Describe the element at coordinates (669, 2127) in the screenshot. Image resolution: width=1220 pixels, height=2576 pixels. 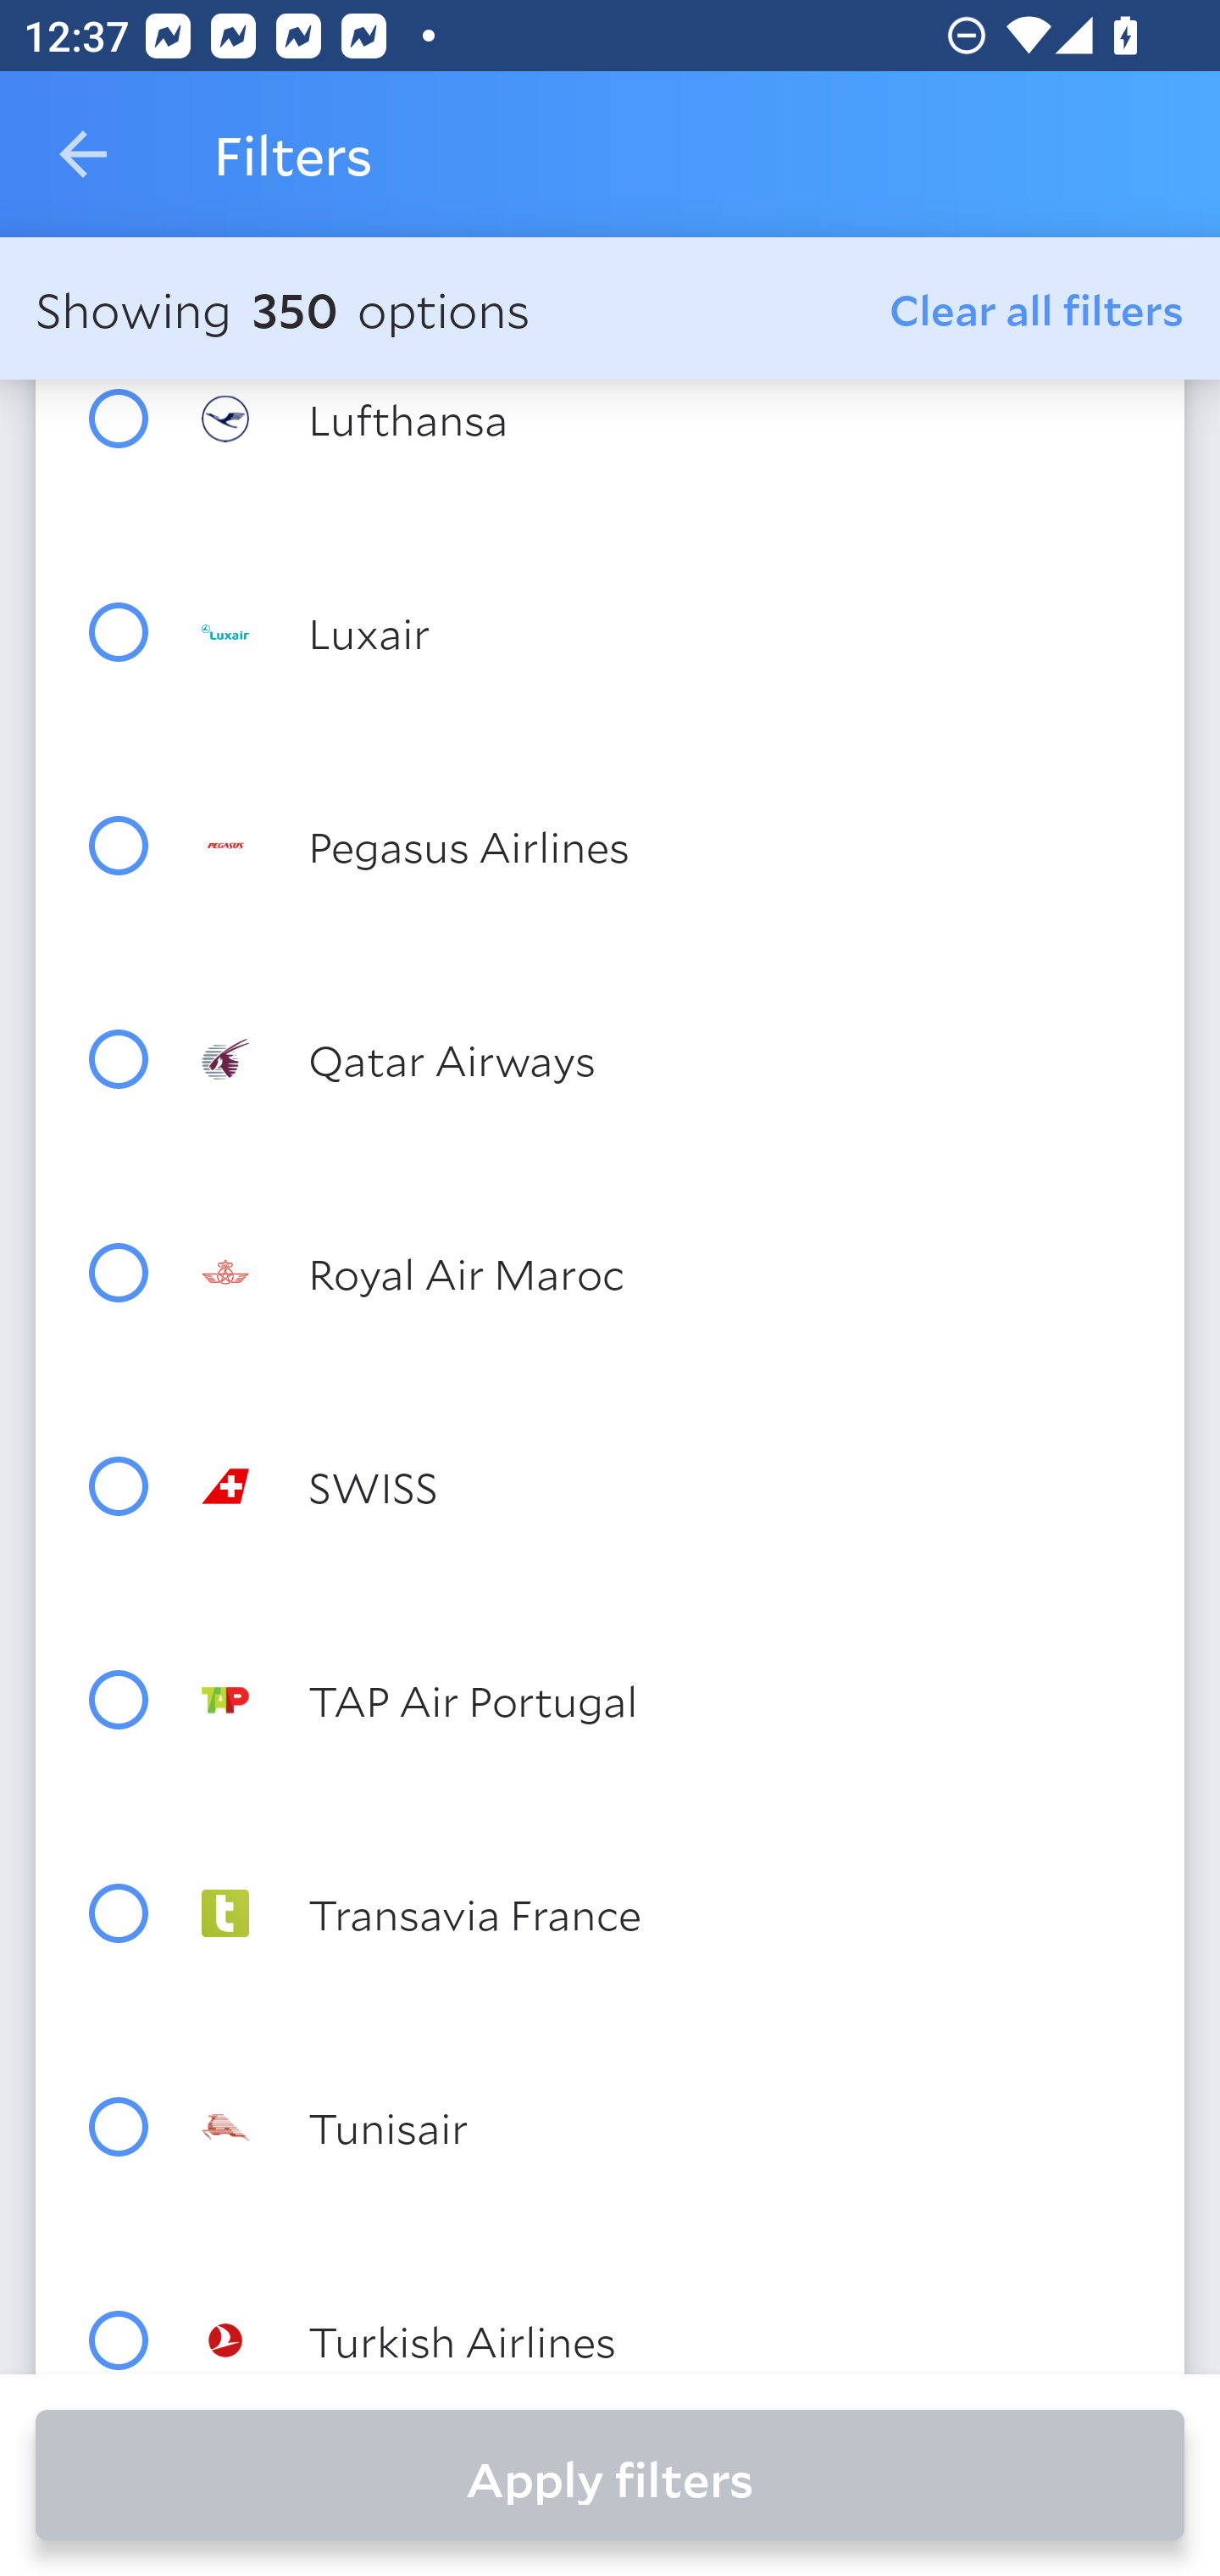
I see `Tunisair` at that location.